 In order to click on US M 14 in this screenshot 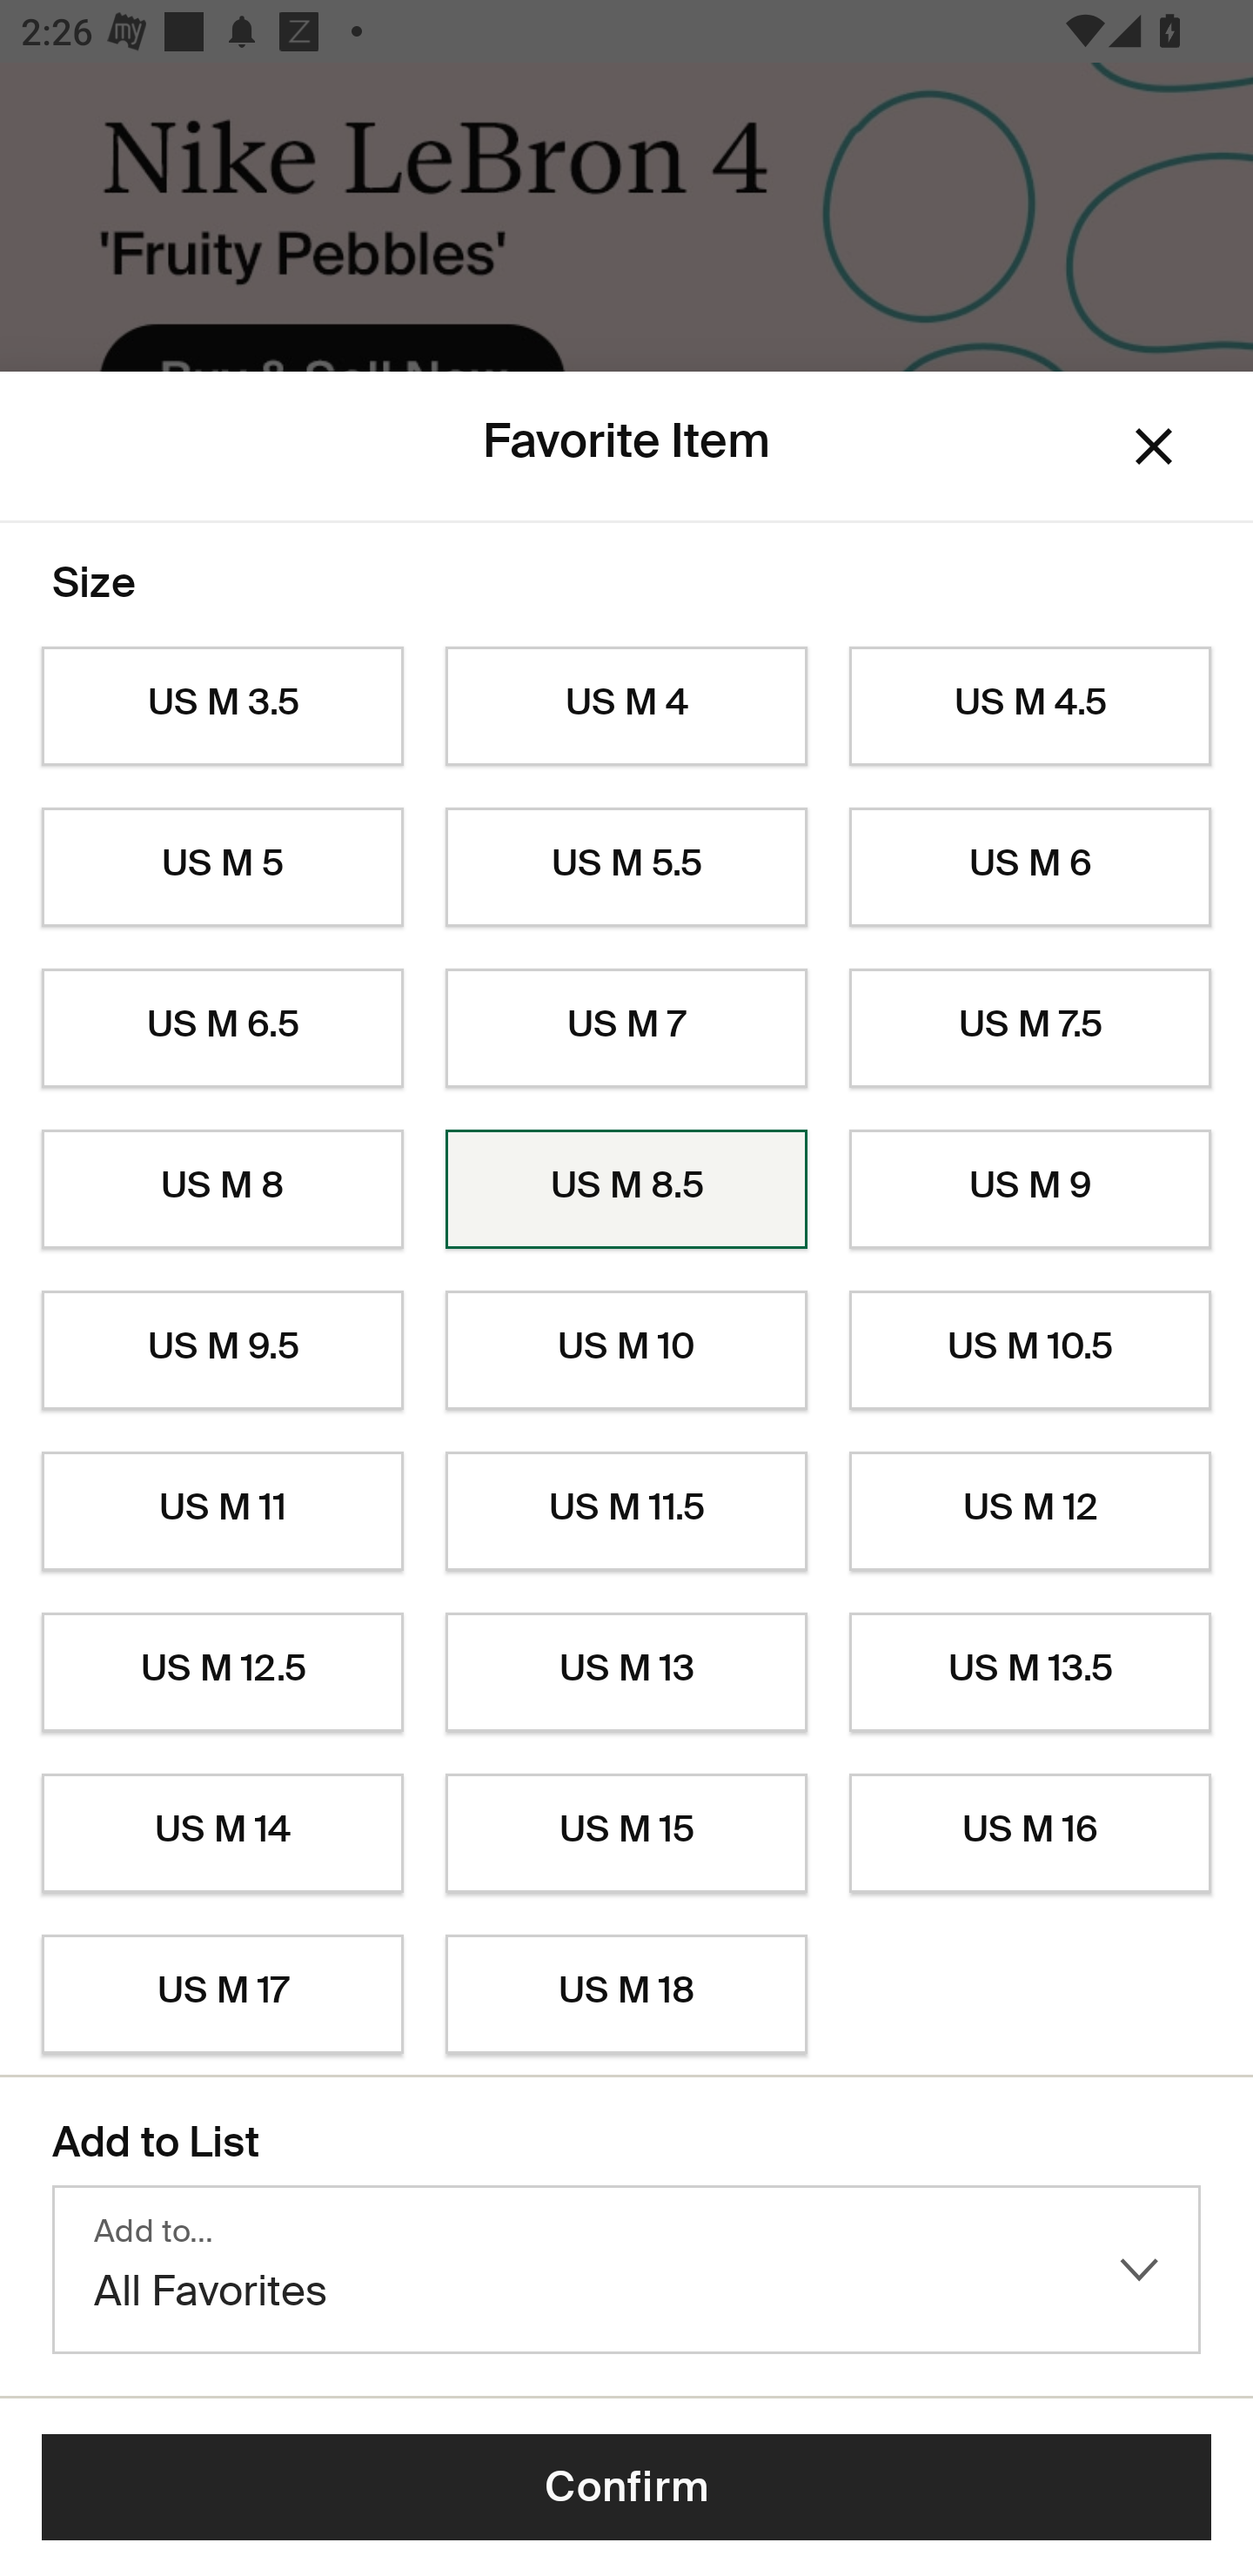, I will do `click(222, 1834)`.